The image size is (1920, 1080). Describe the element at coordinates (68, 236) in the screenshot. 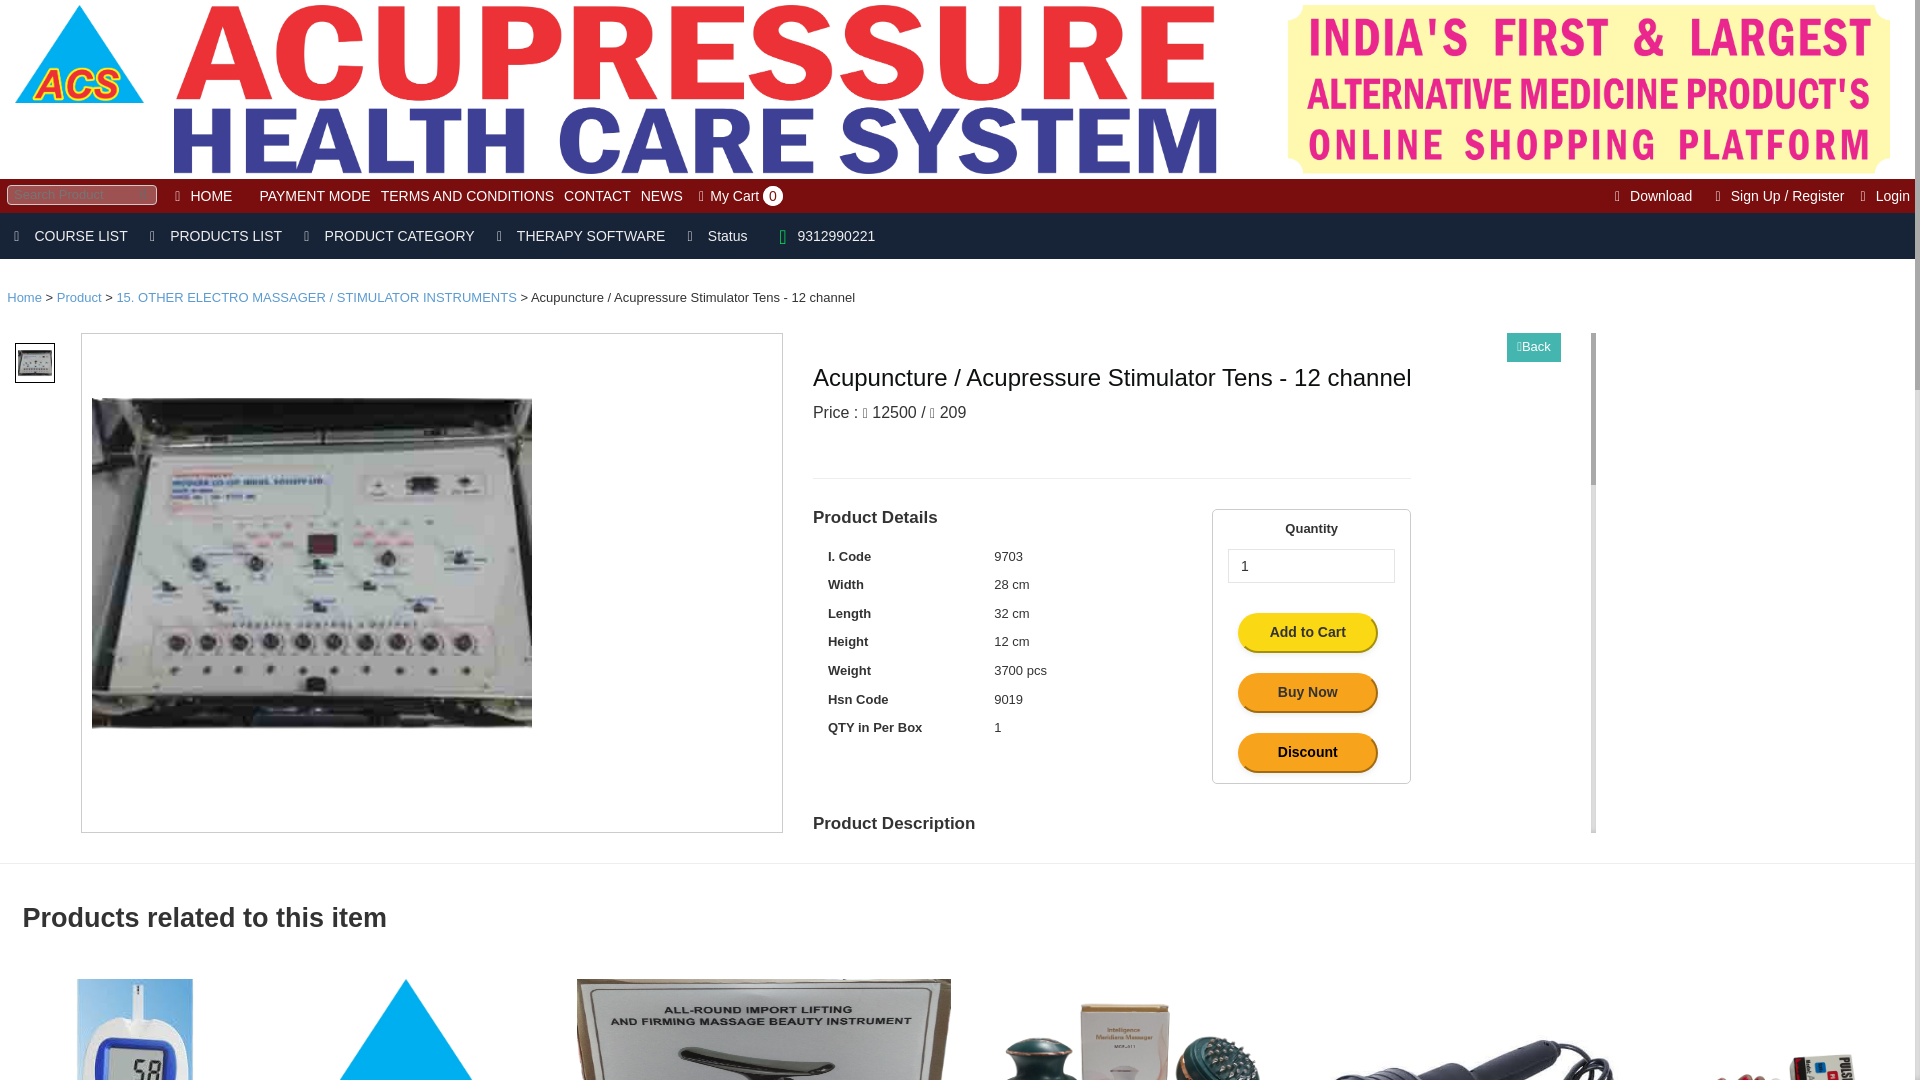

I see `COURSE LIST` at that location.